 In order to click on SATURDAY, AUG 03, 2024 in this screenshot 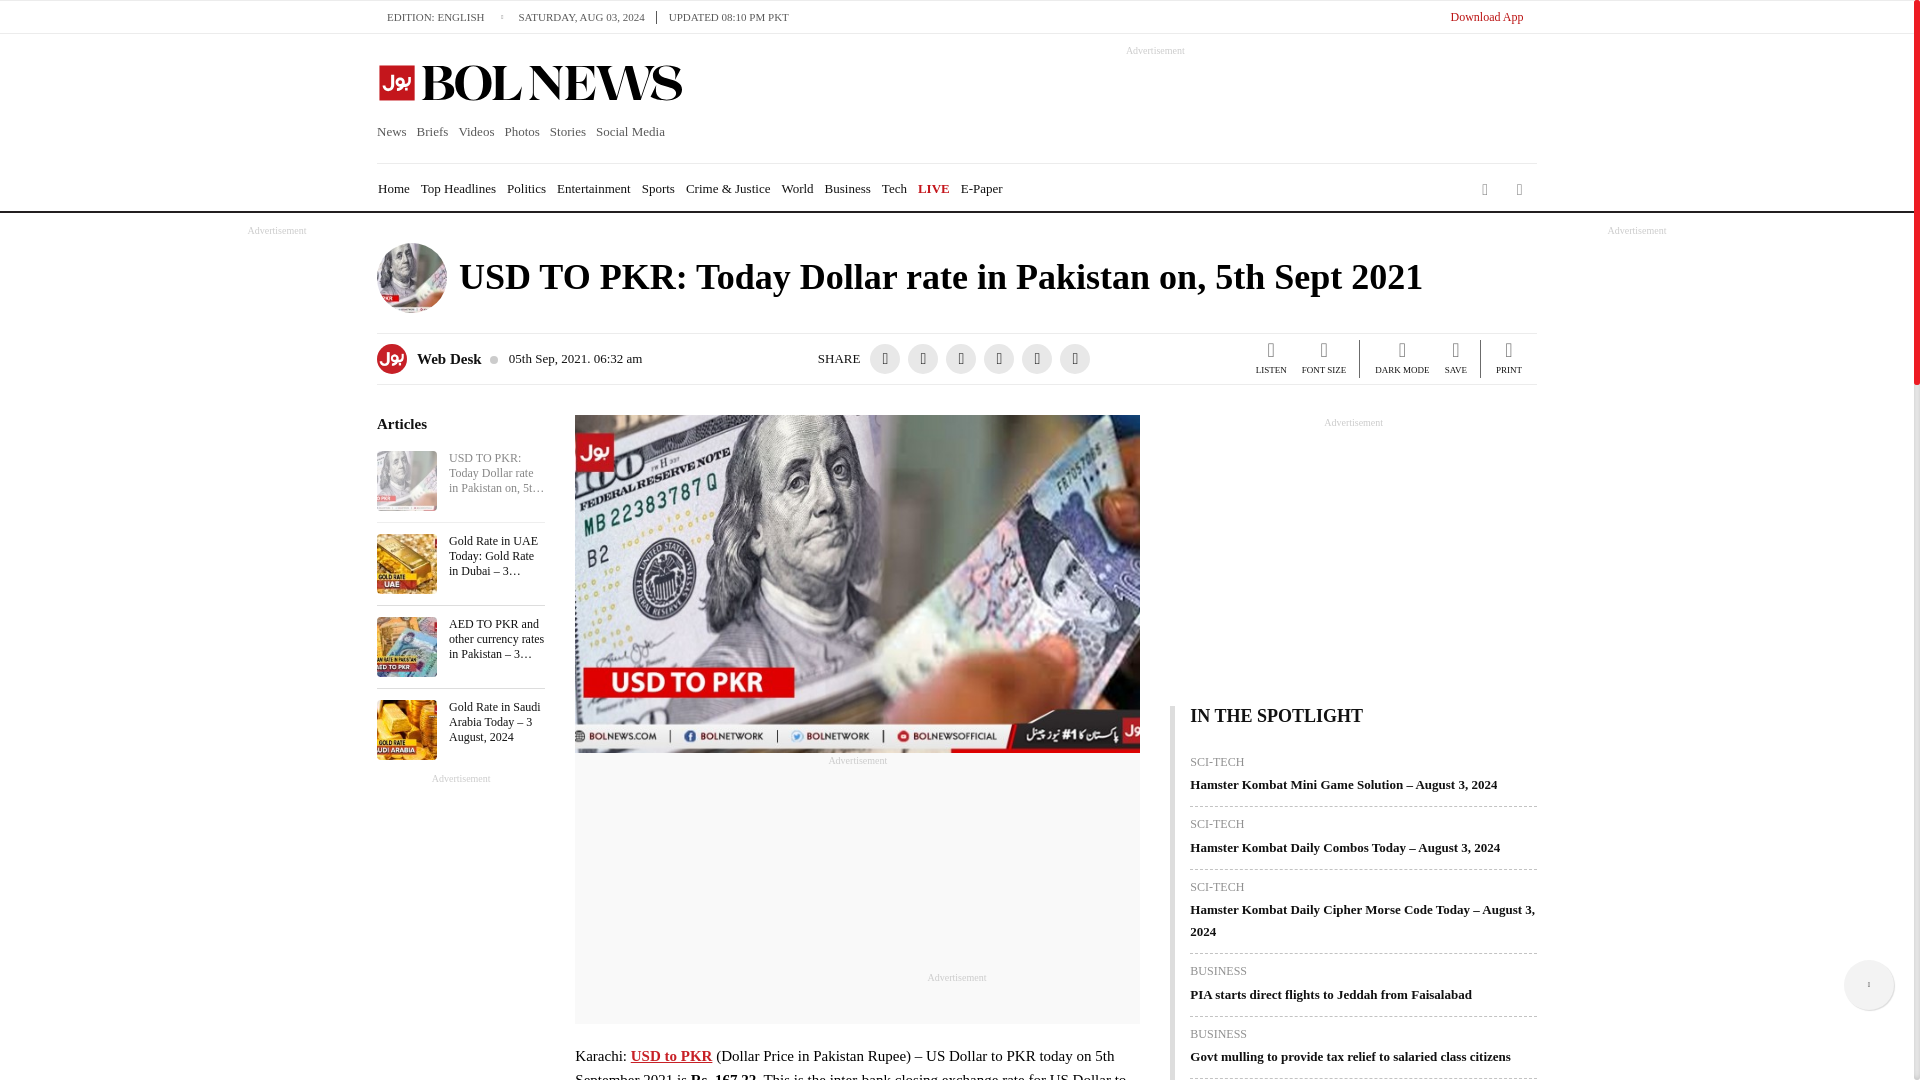, I will do `click(587, 16)`.